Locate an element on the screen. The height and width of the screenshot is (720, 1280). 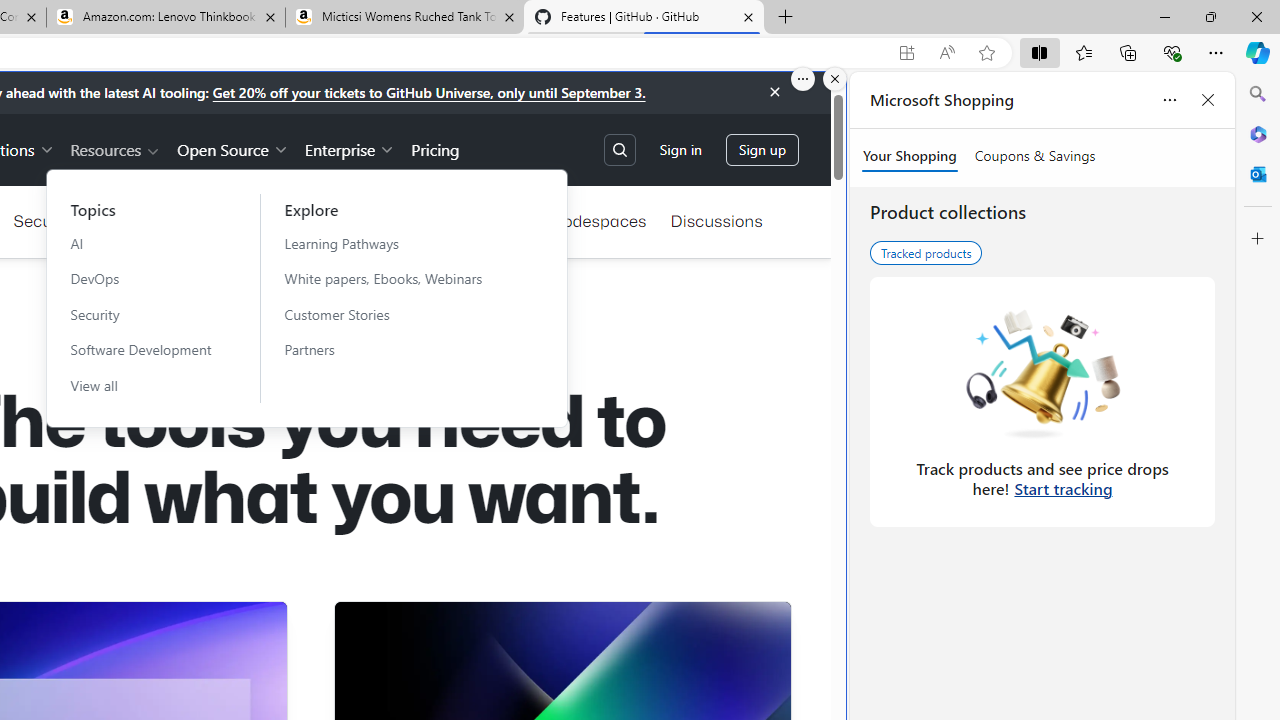
Code review is located at coordinates (146, 220).